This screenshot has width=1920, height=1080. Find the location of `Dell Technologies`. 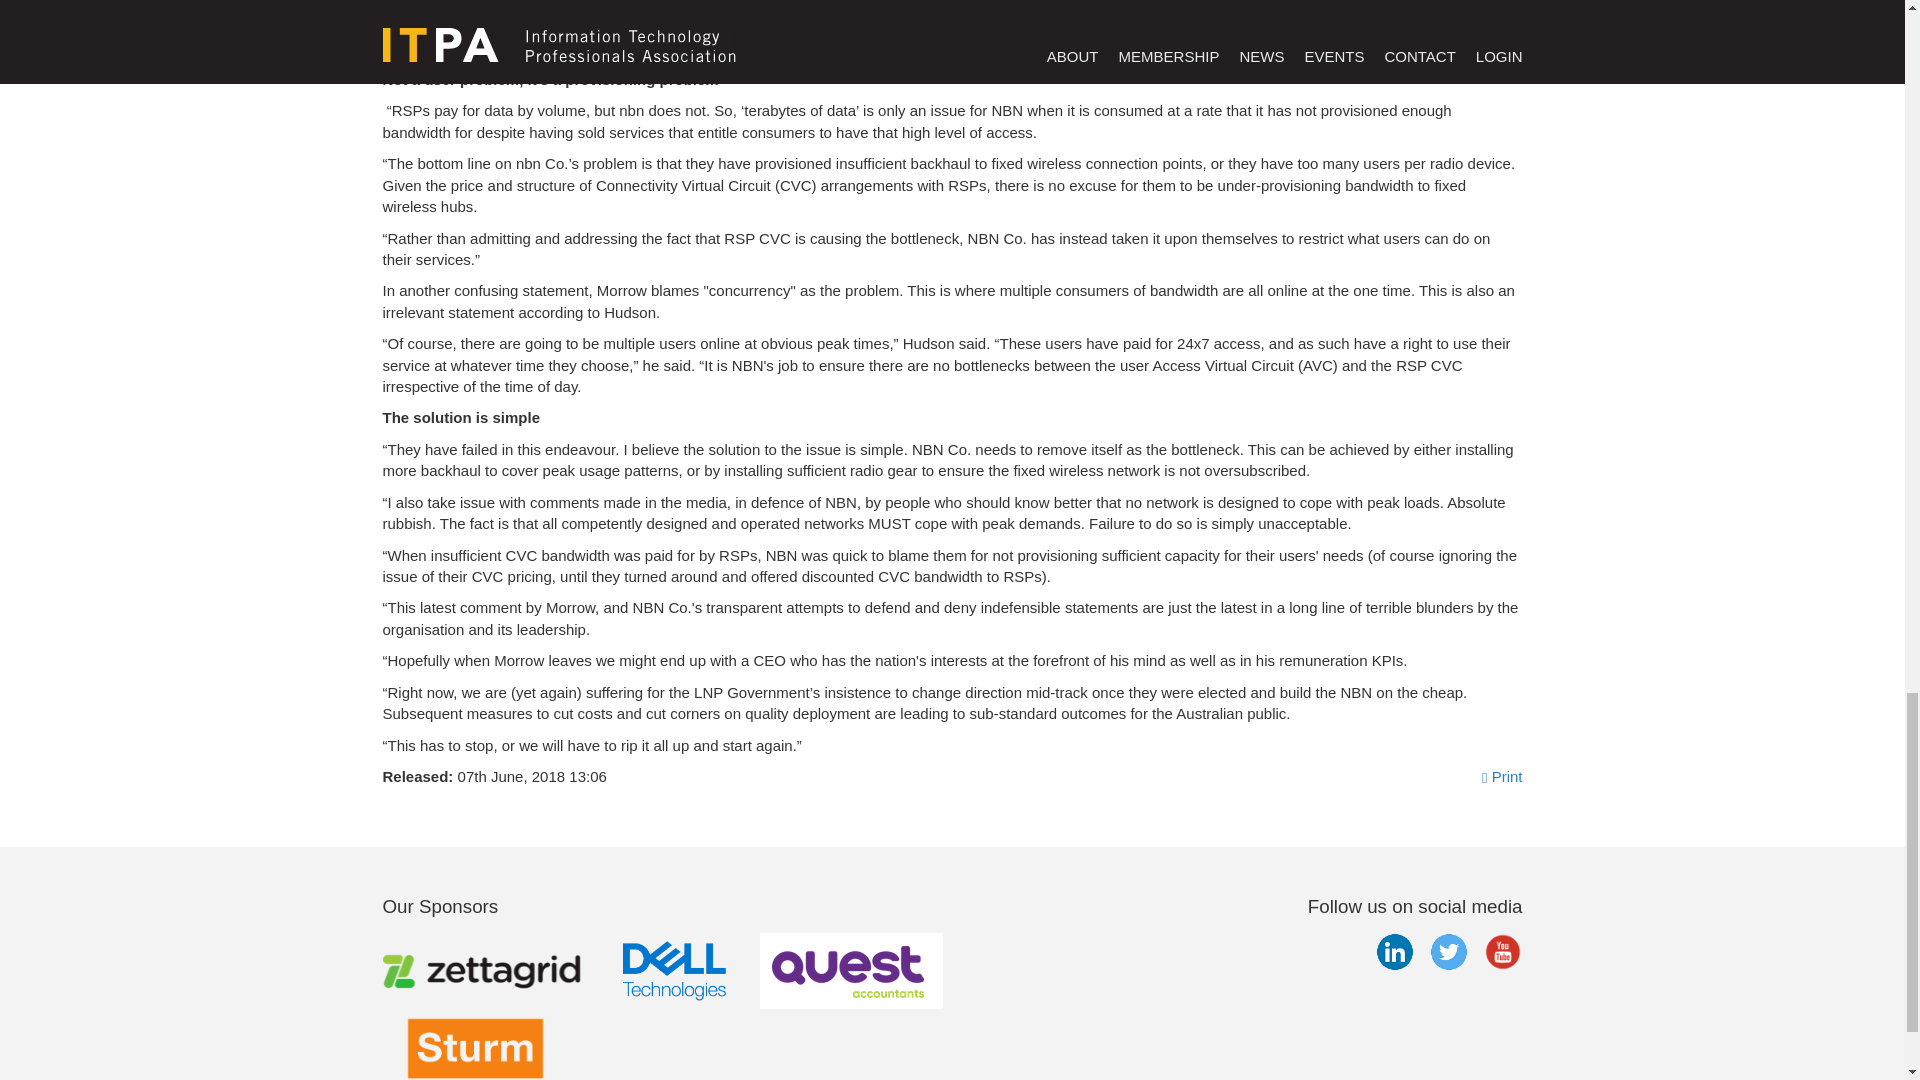

Dell Technologies is located at coordinates (674, 970).